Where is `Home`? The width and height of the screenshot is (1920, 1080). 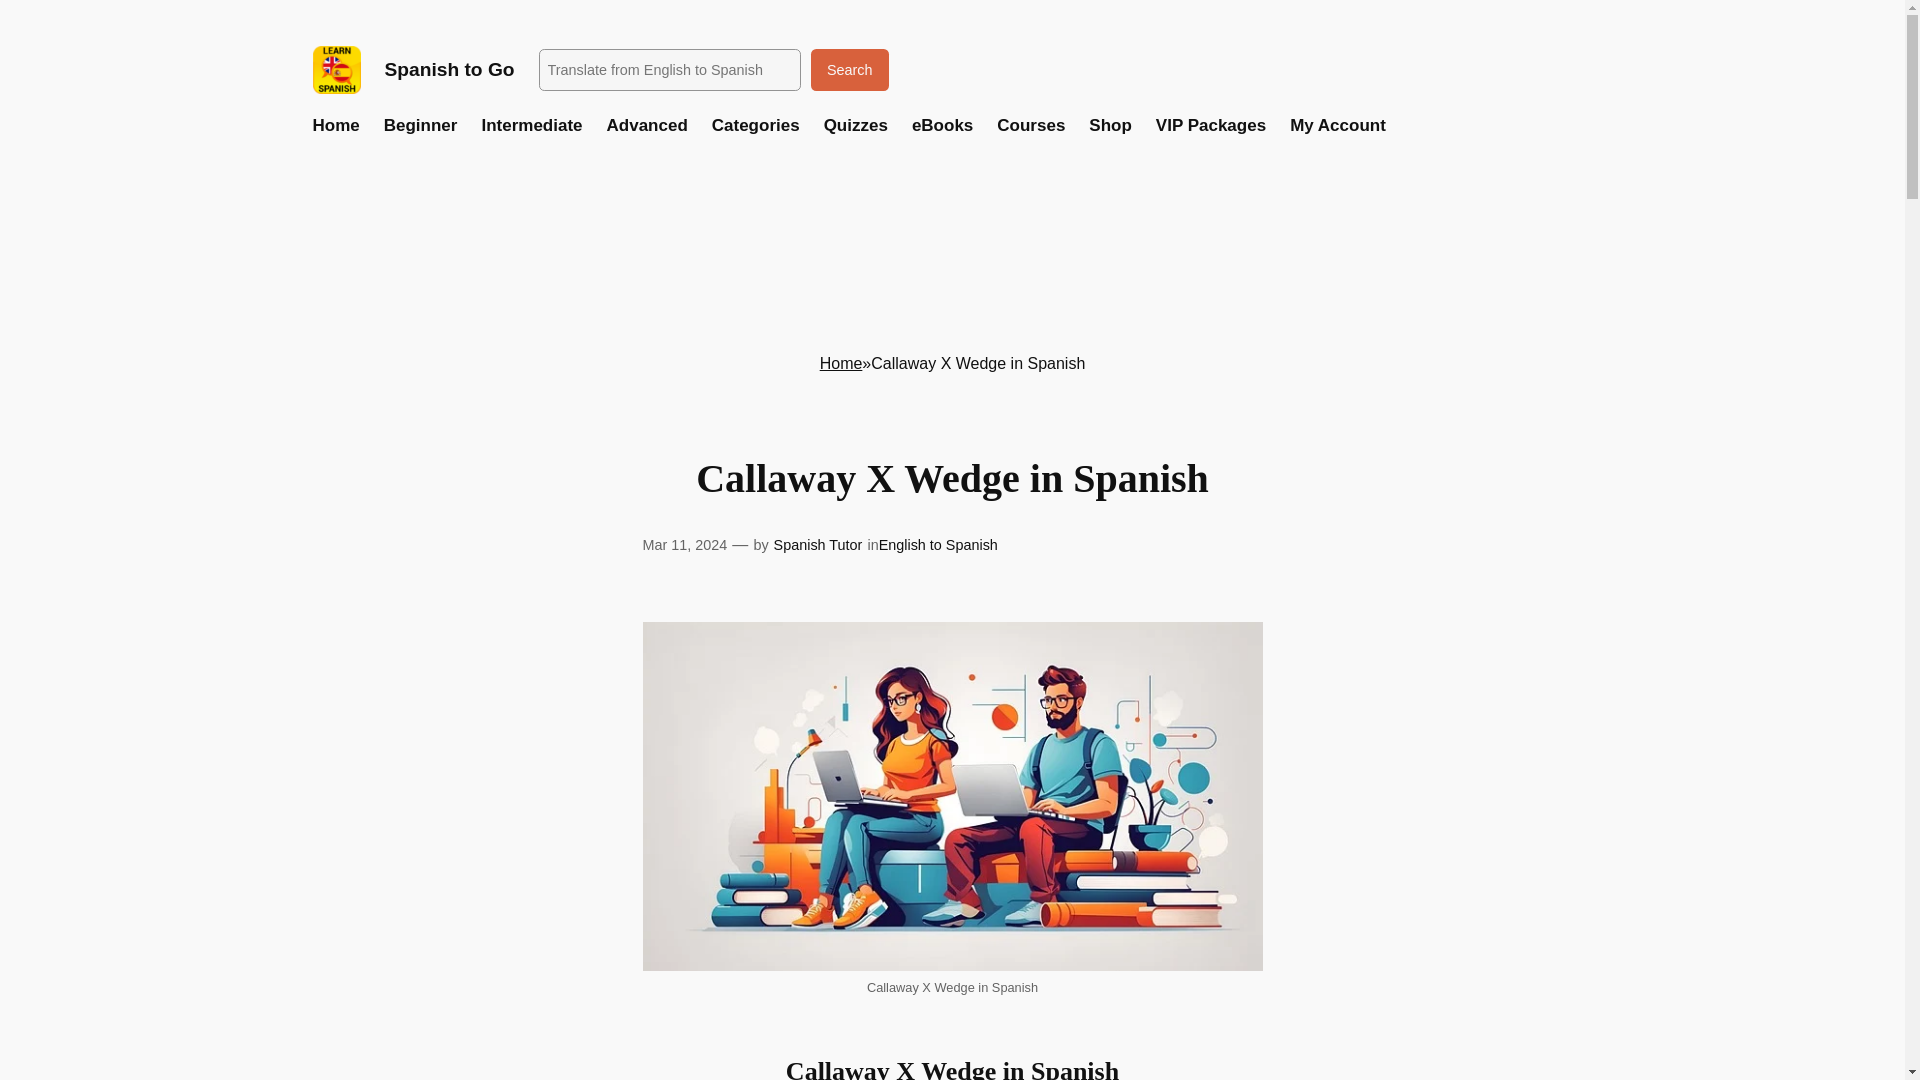 Home is located at coordinates (840, 363).